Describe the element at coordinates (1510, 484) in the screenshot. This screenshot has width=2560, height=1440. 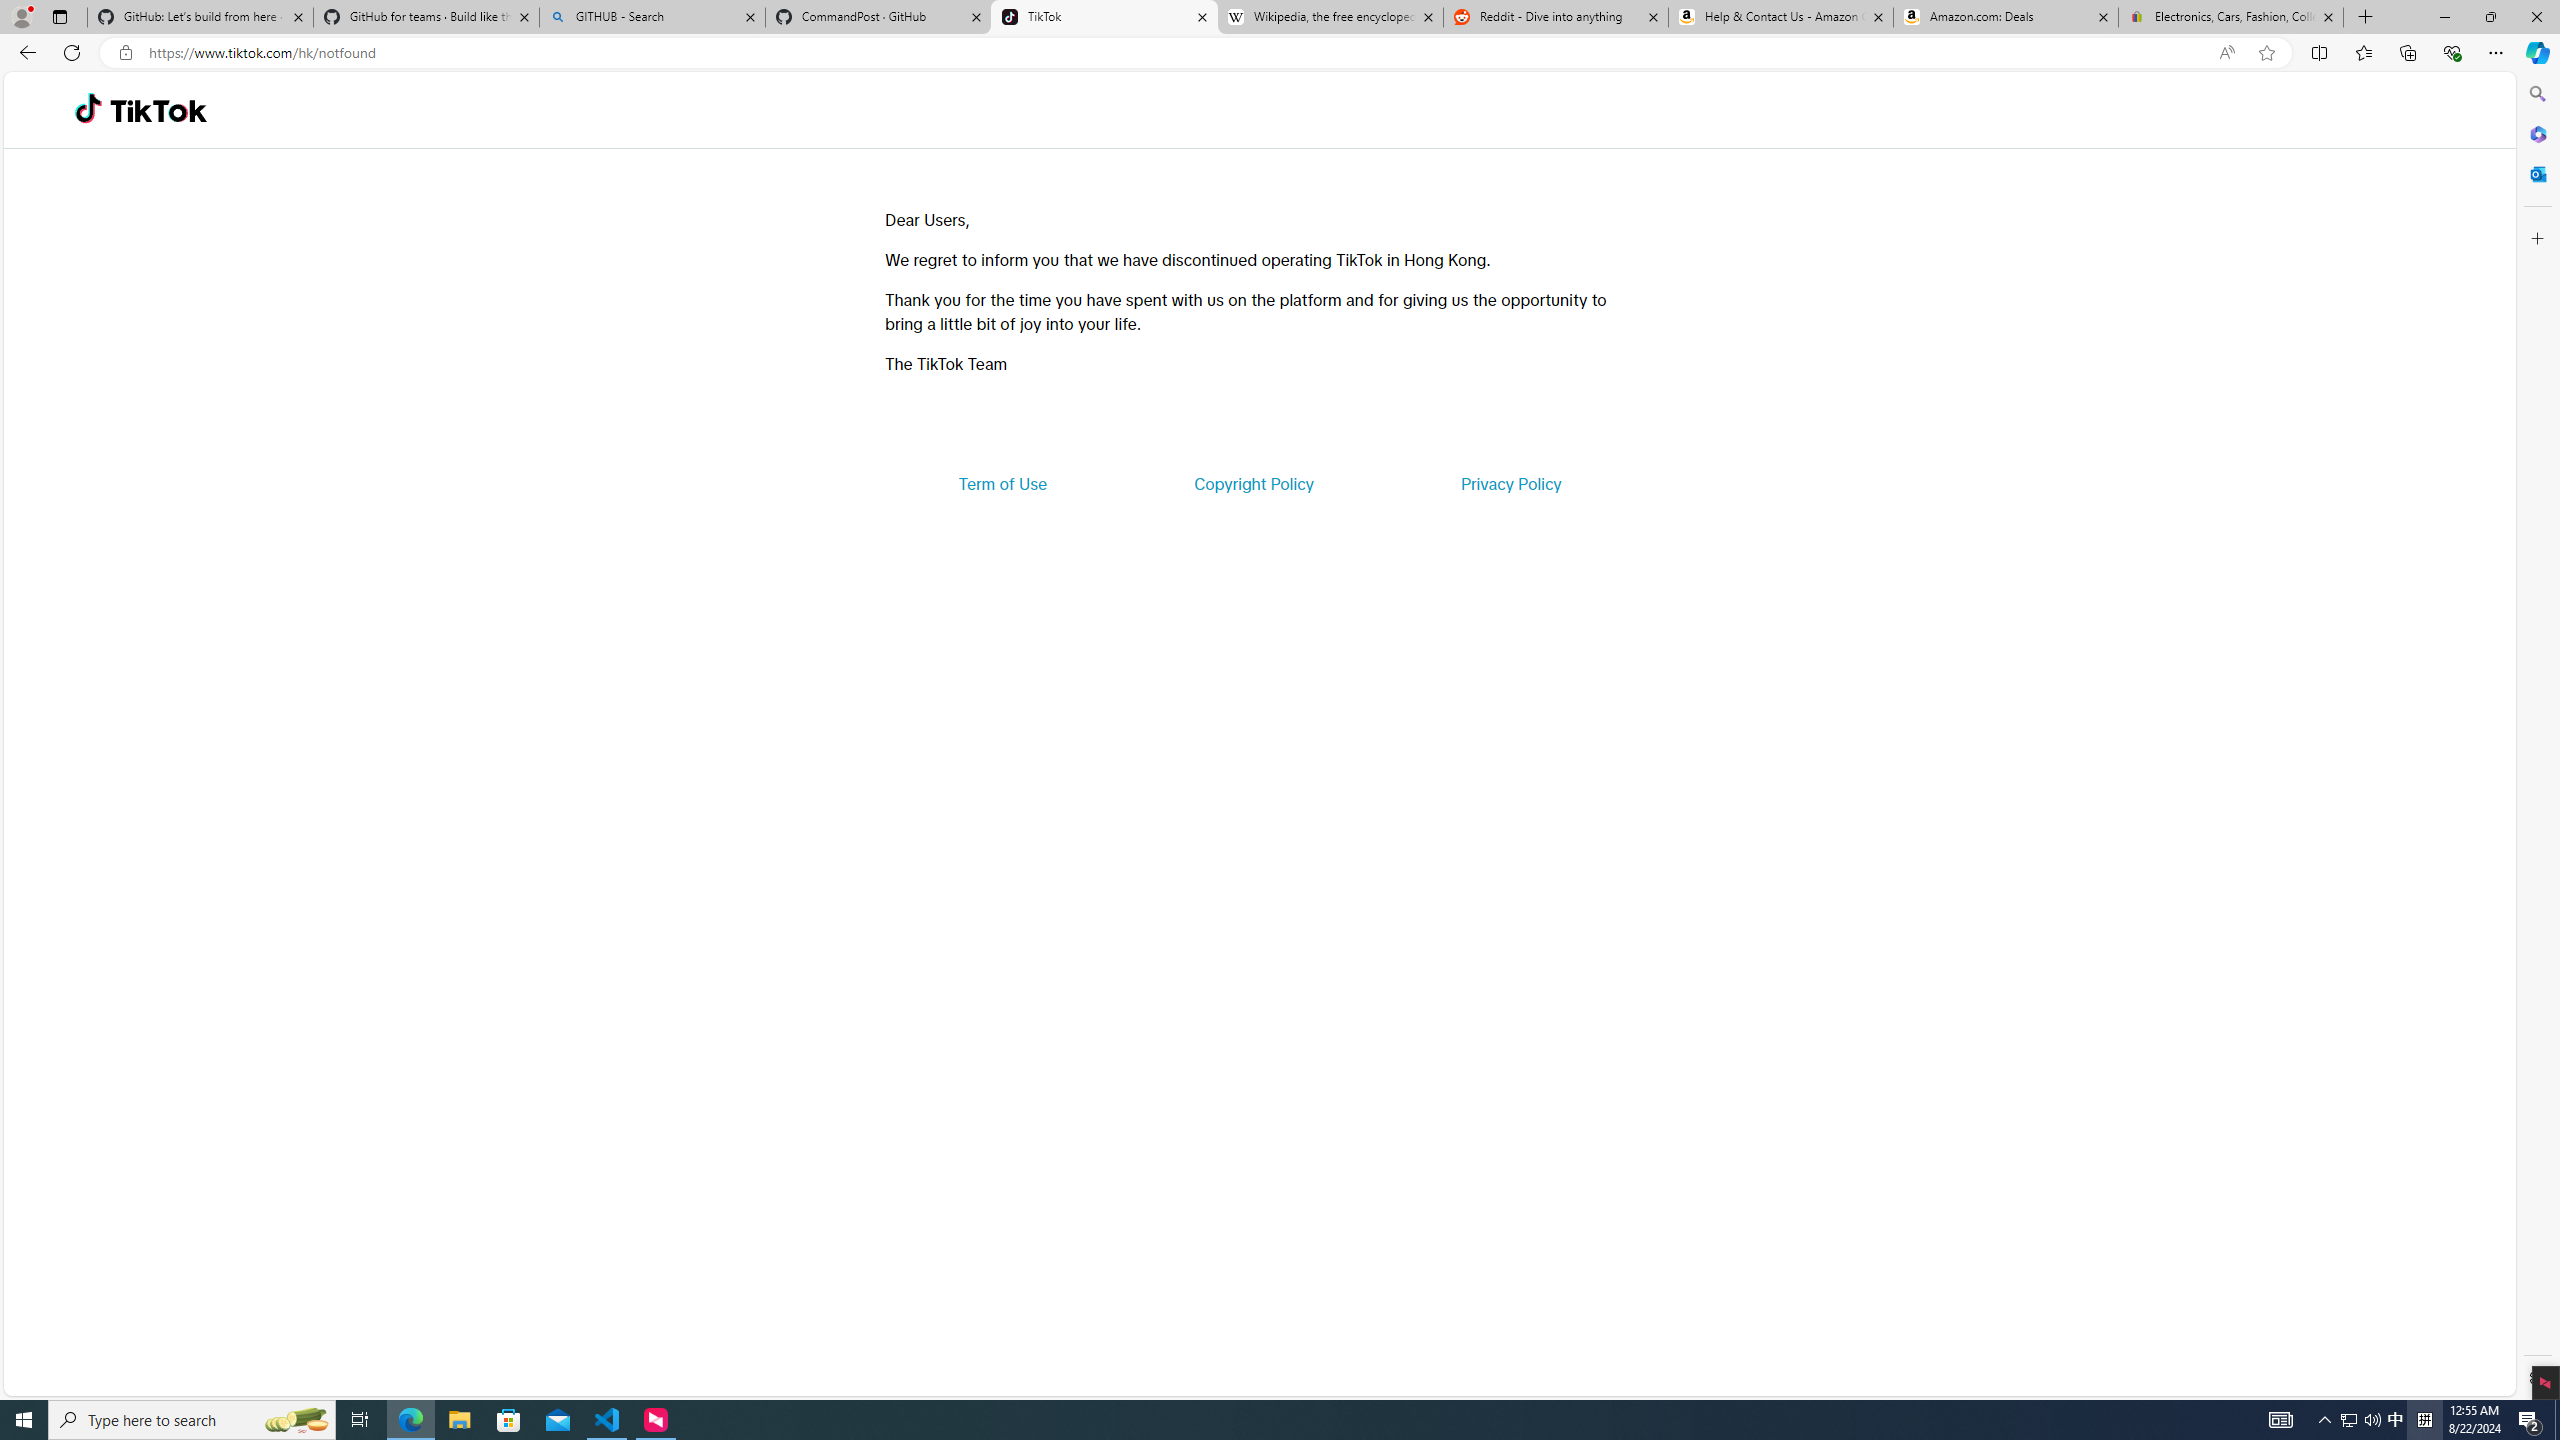
I see `Privacy Policy` at that location.